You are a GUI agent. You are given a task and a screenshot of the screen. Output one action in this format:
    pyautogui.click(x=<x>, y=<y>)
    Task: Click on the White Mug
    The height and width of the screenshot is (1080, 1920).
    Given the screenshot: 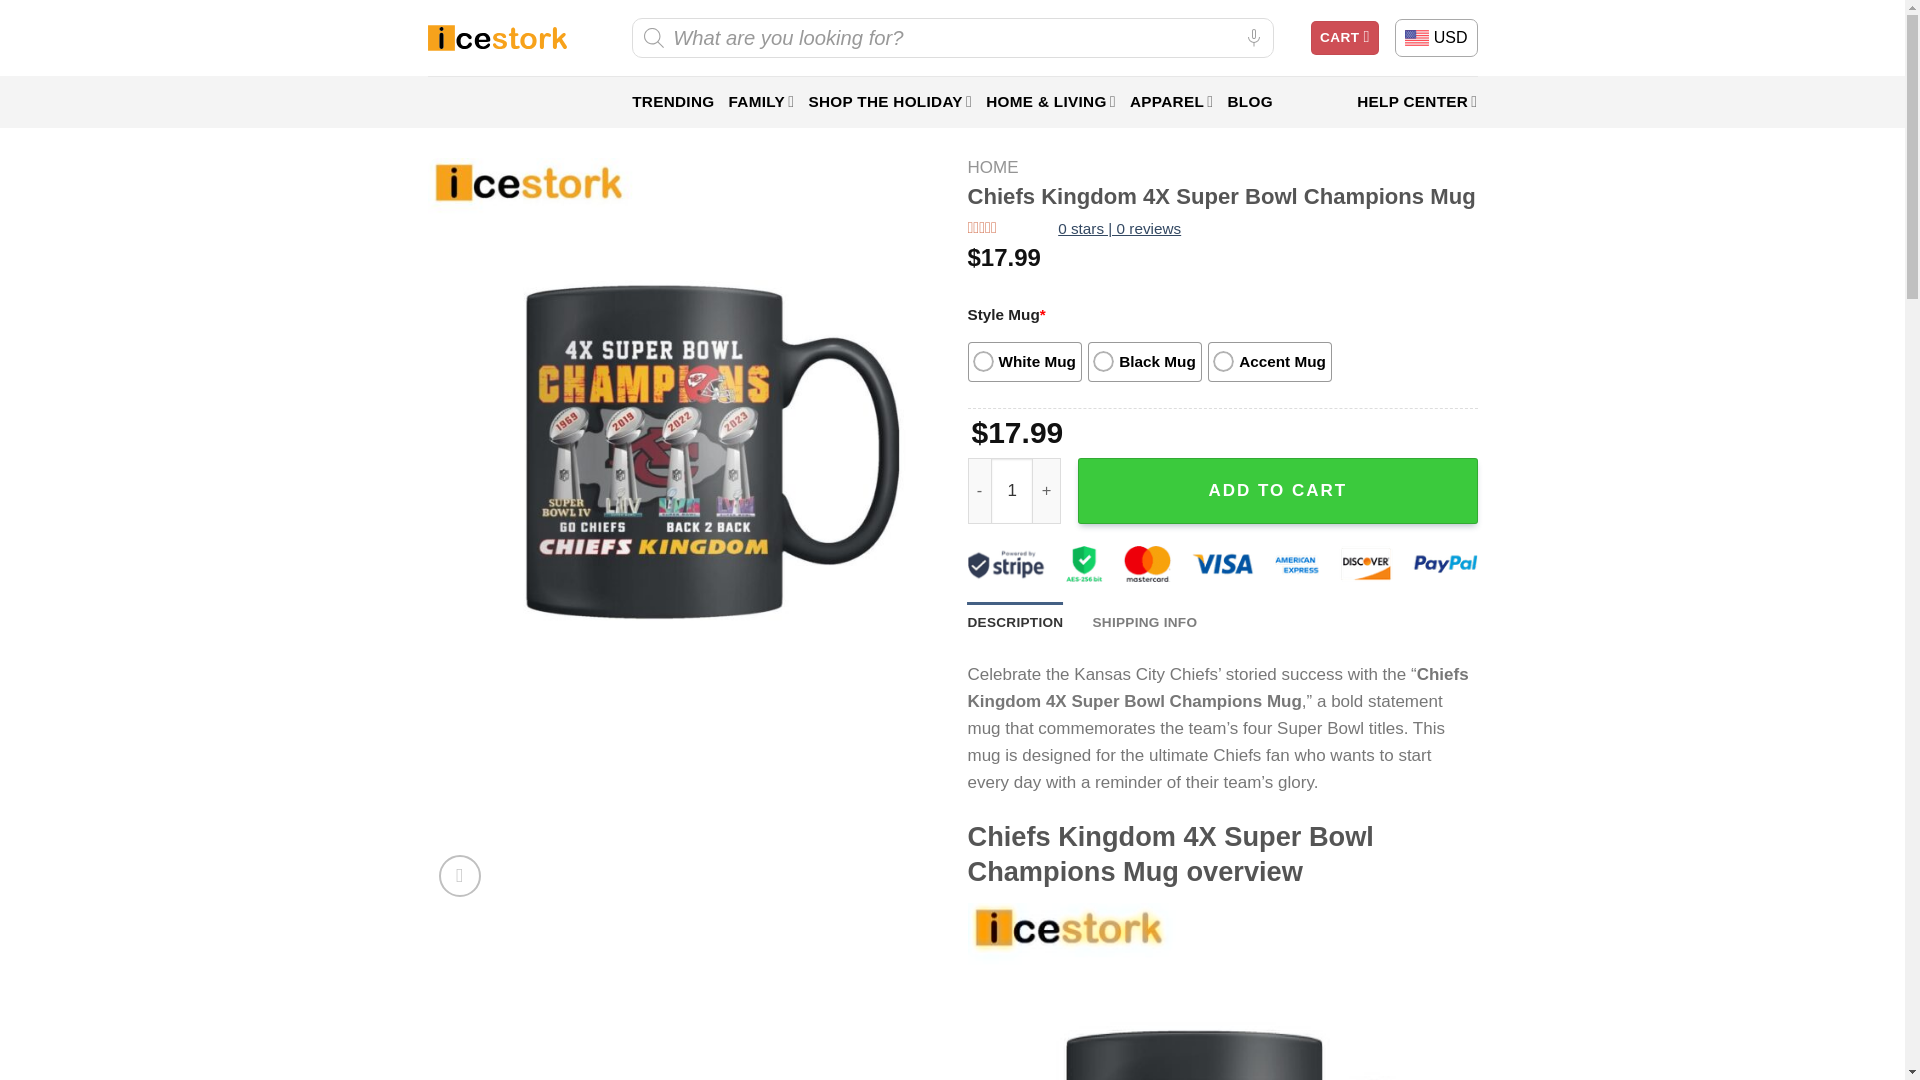 What is the action you would take?
    pyautogui.click(x=1024, y=362)
    